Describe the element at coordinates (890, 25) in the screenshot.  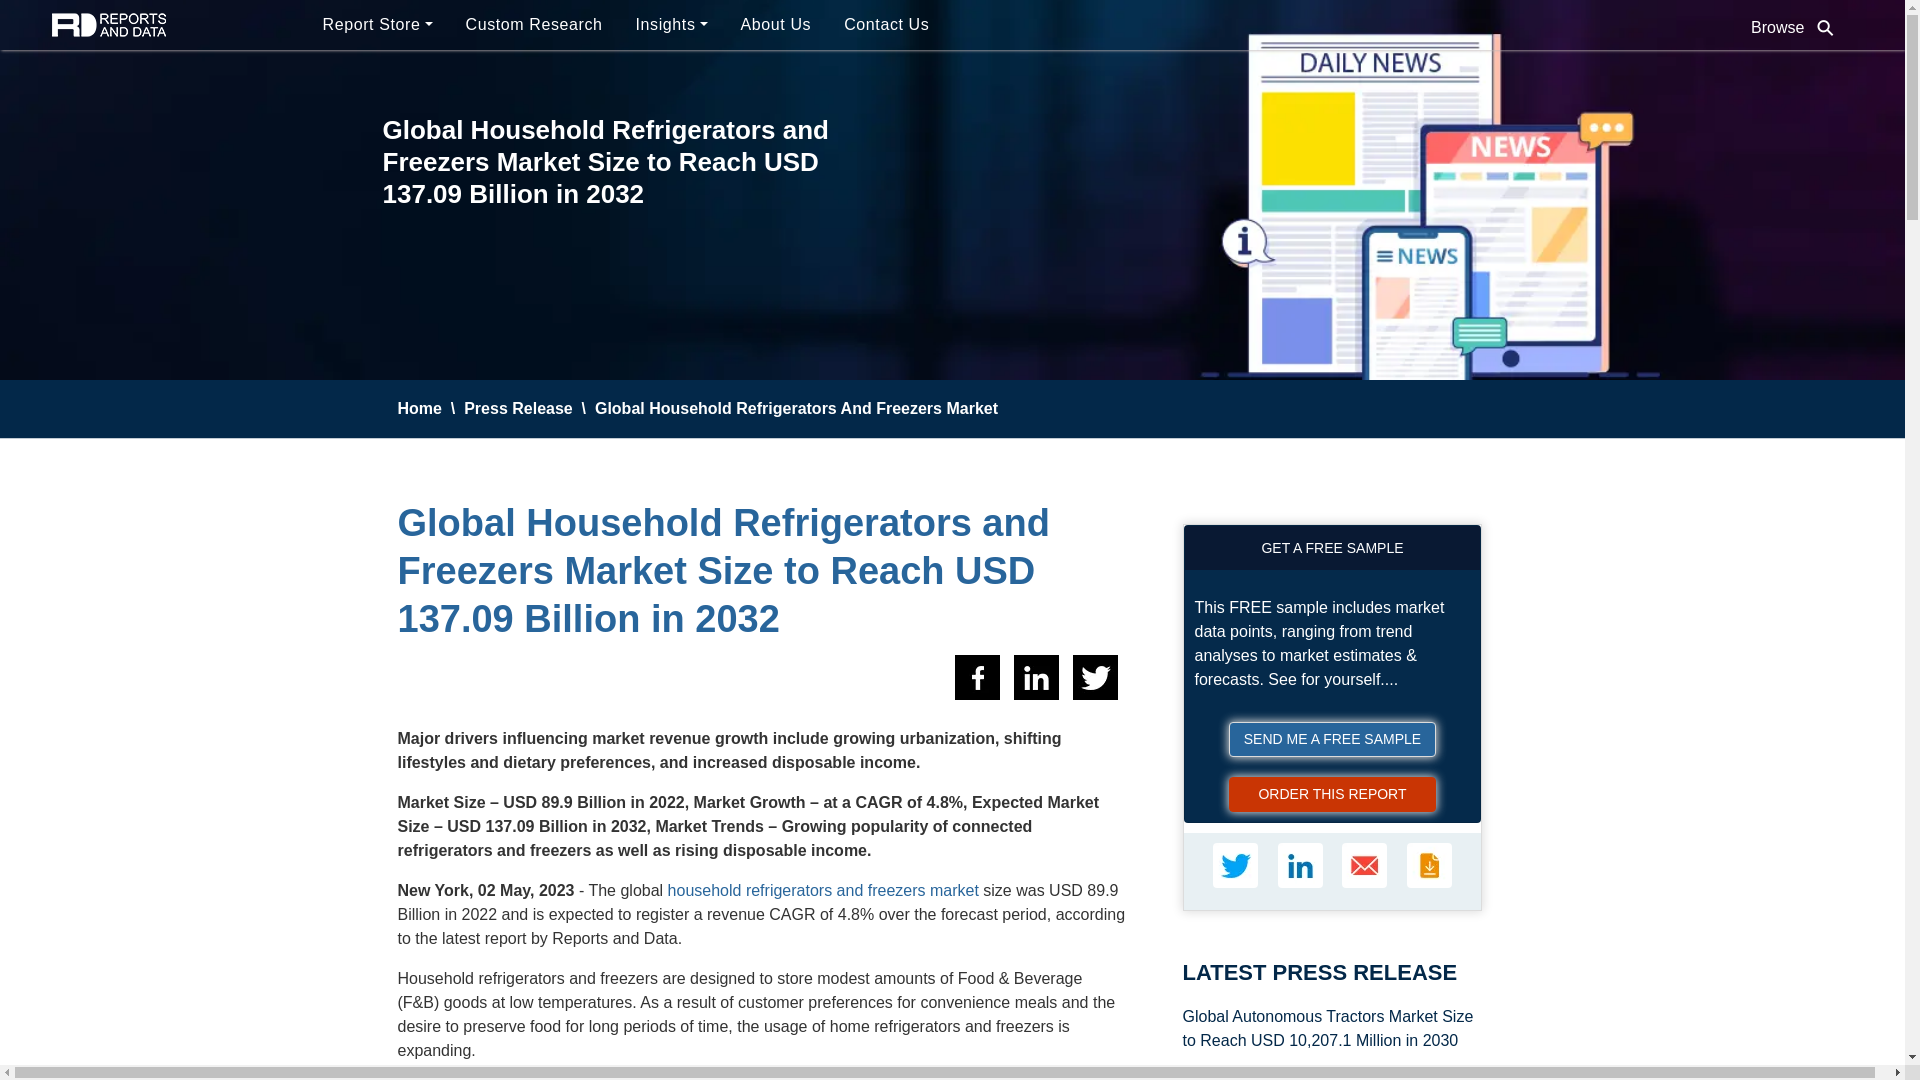
I see `Contact Us` at that location.